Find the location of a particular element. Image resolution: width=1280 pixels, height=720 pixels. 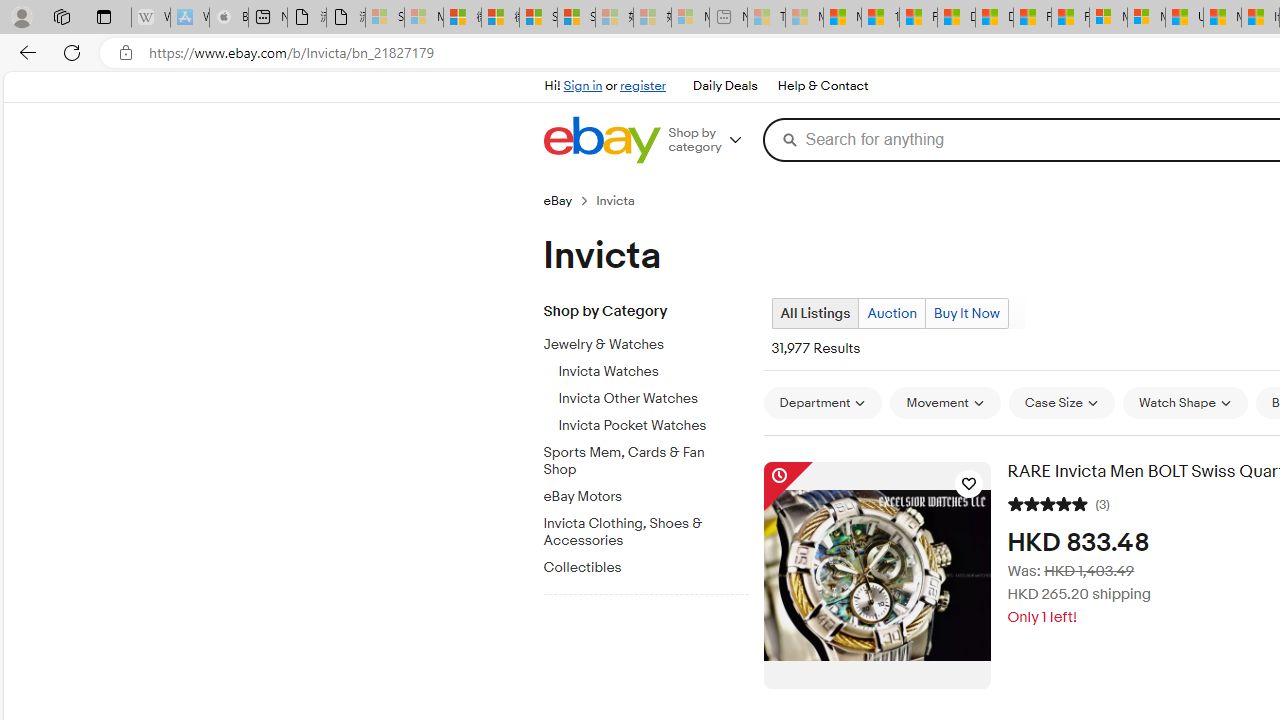

eBay Motors is located at coordinates (653, 493).